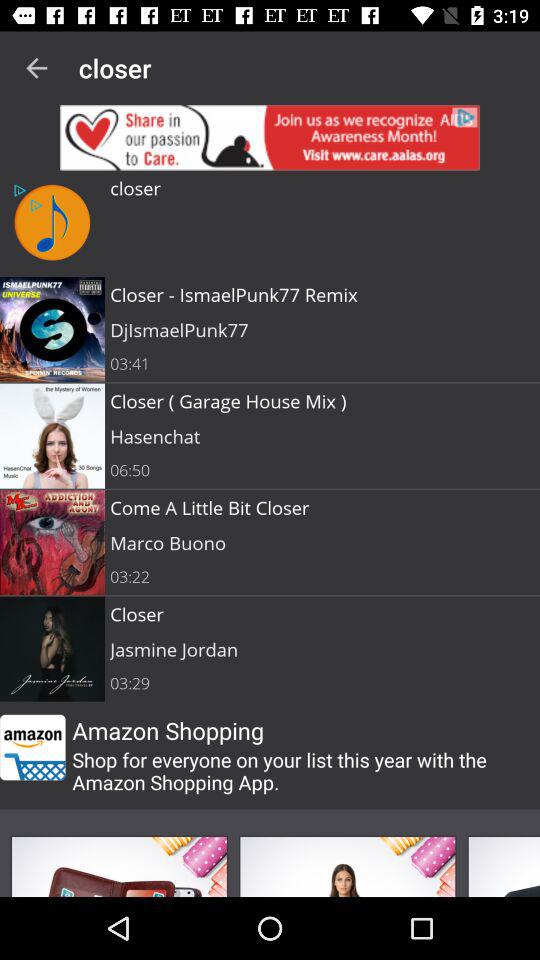 Image resolution: width=540 pixels, height=960 pixels. Describe the element at coordinates (270, 138) in the screenshot. I see `advertisement` at that location.